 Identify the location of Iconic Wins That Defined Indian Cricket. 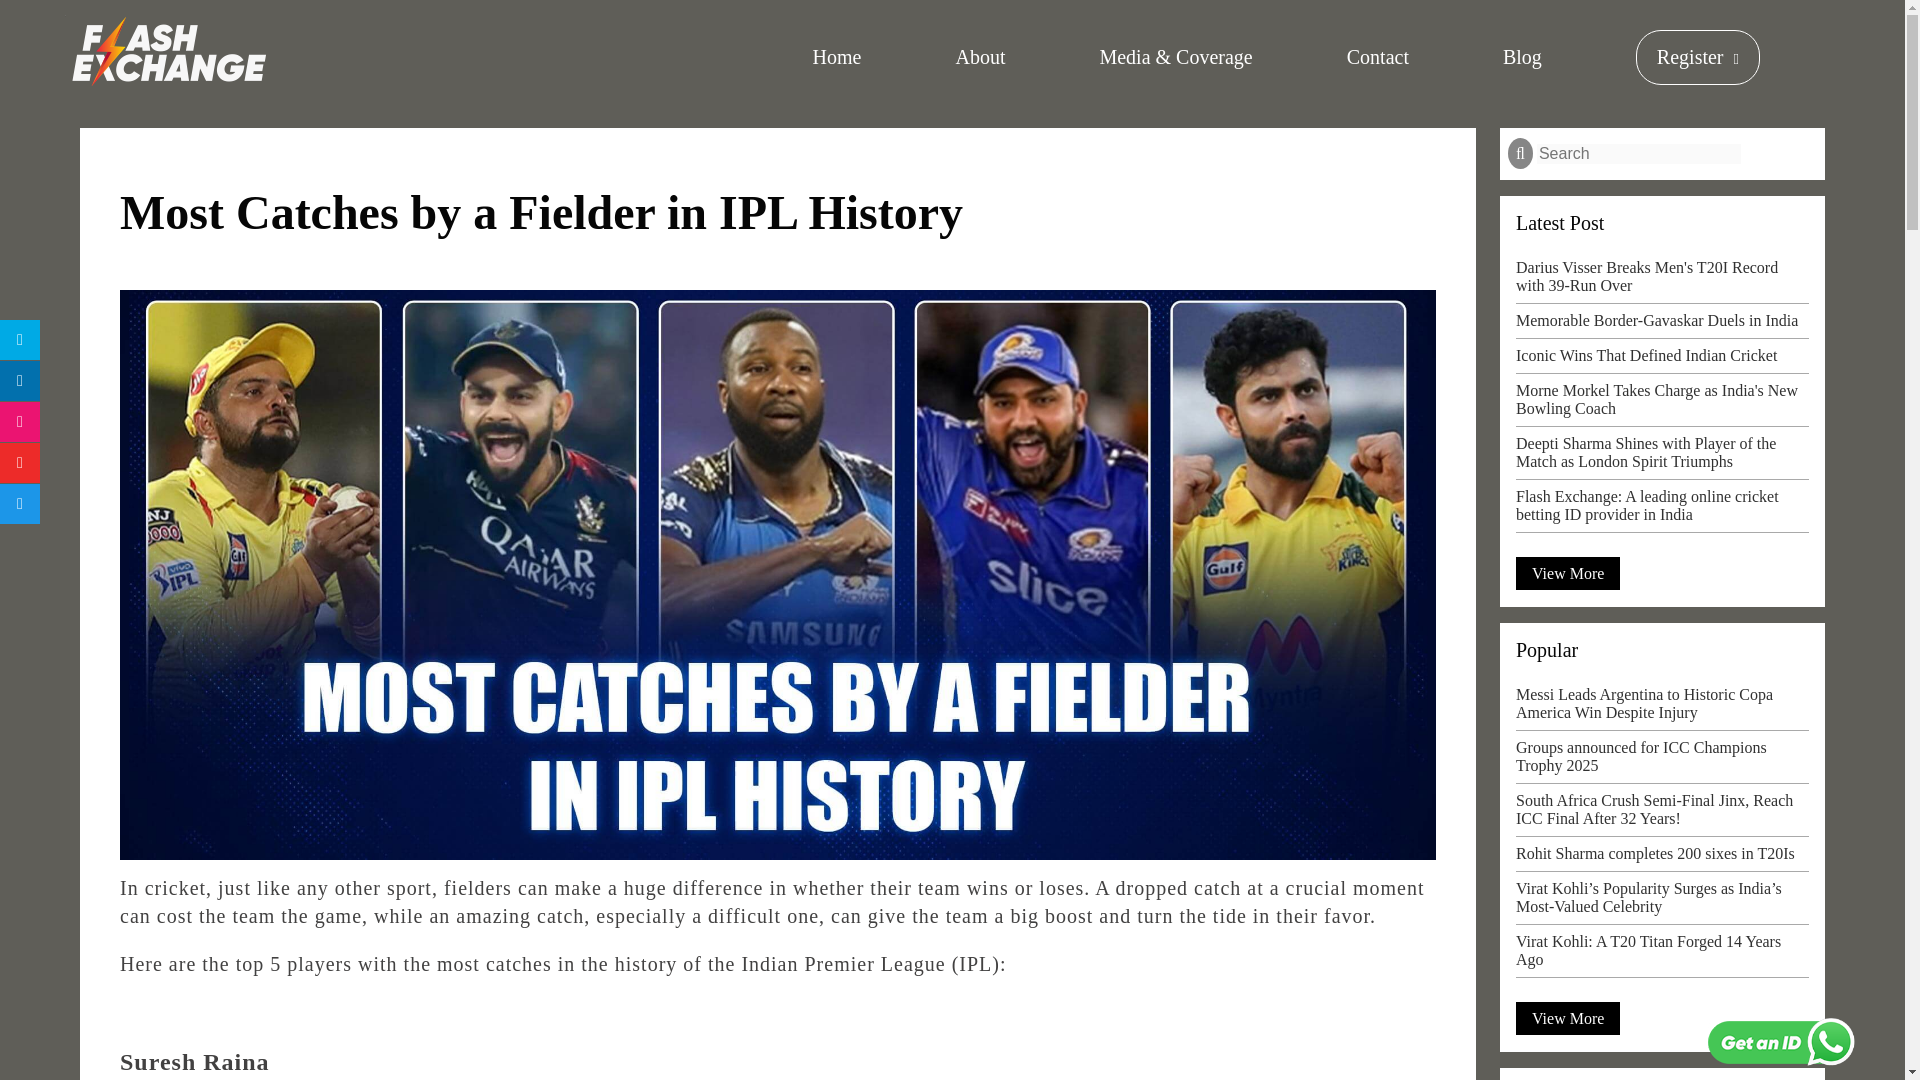
(1662, 360).